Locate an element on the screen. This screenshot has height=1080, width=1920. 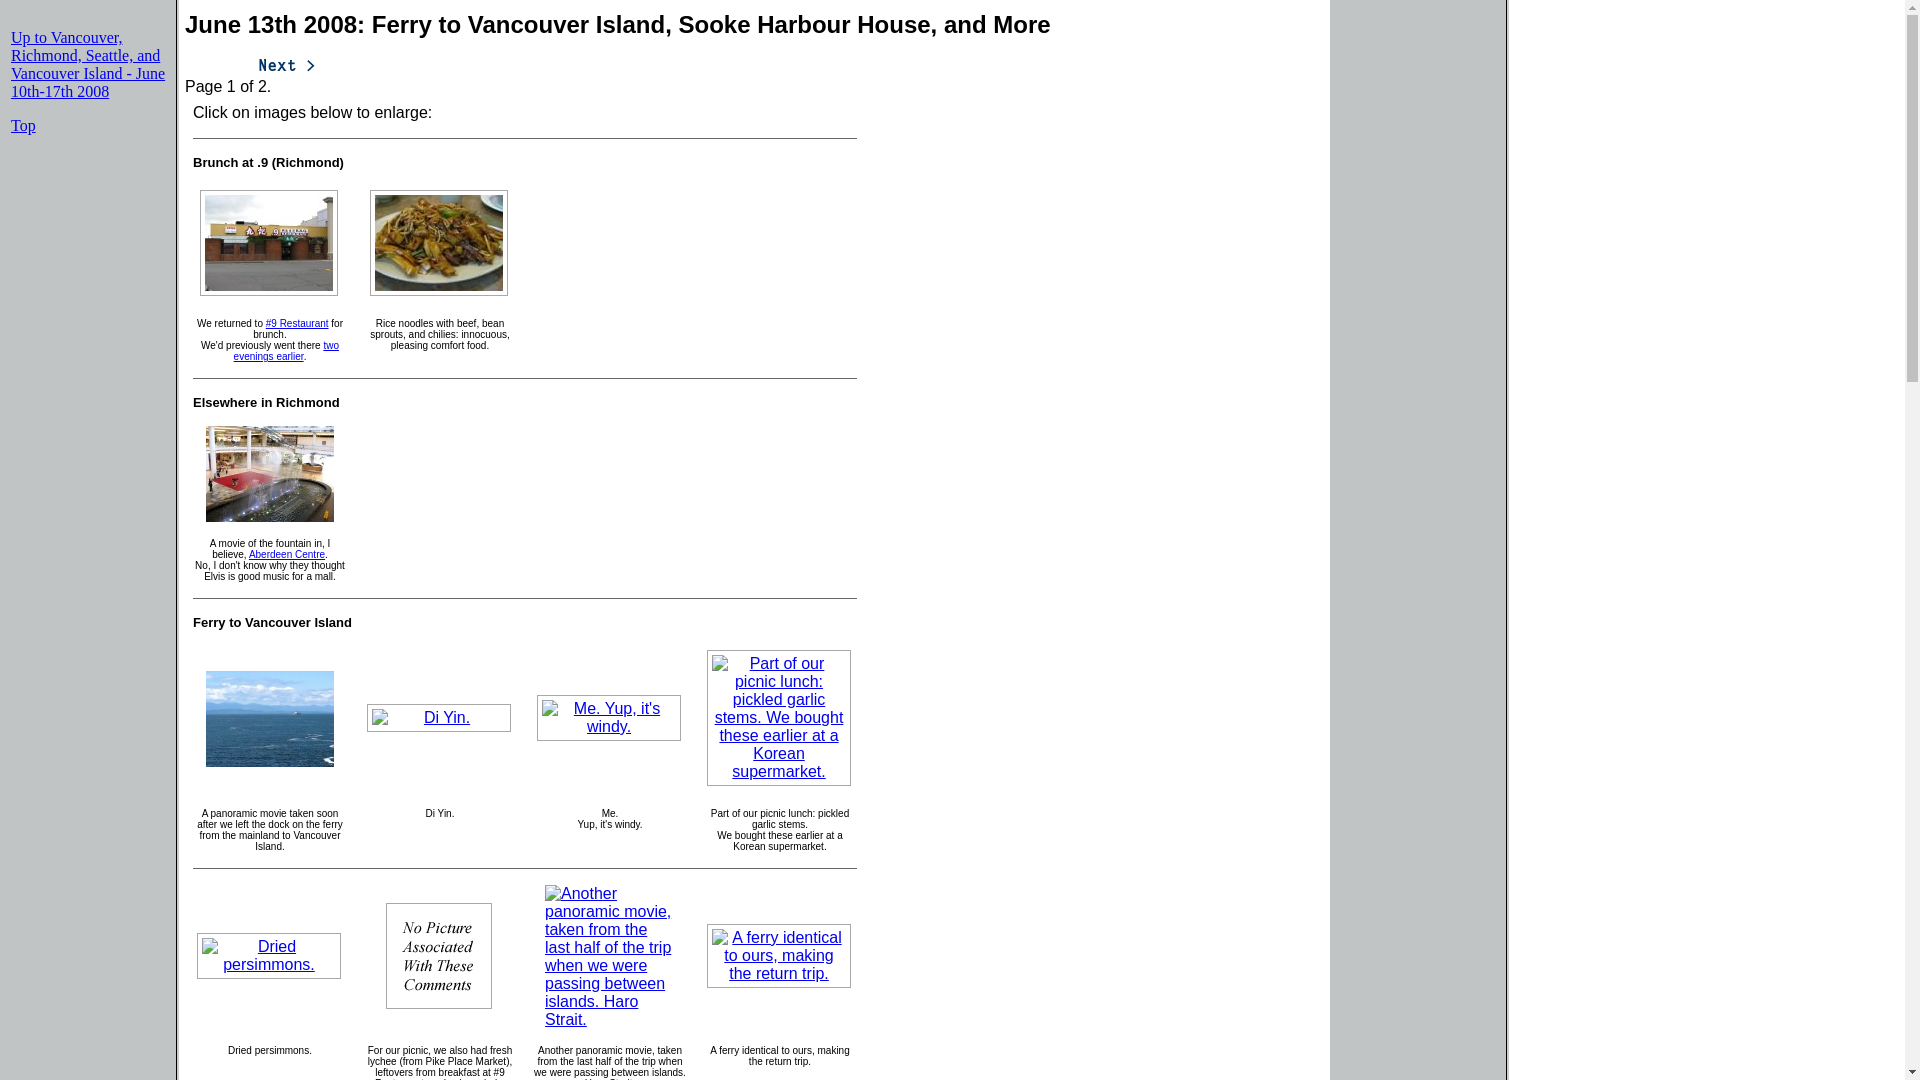
Aberdeen Centre is located at coordinates (286, 554).